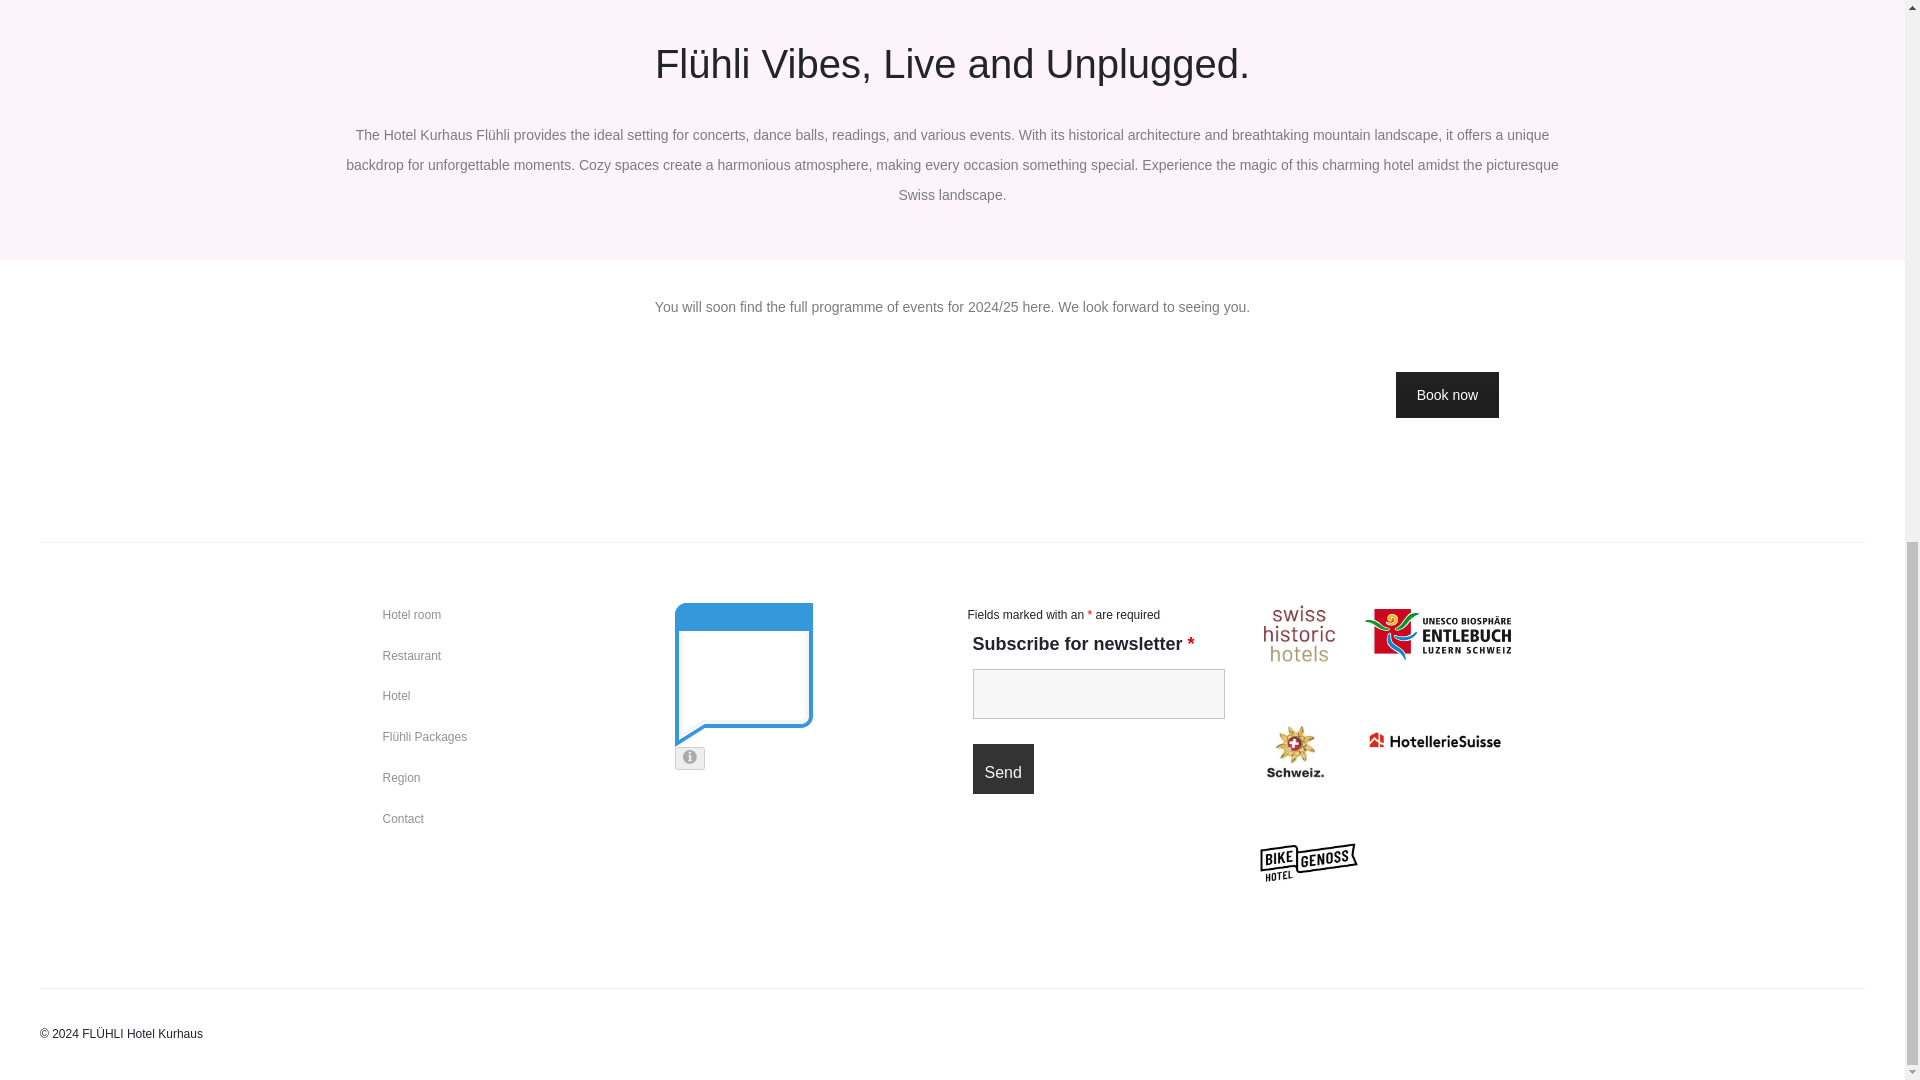 Image resolution: width=1920 pixels, height=1080 pixels. I want to click on Hotel room, so click(412, 615).